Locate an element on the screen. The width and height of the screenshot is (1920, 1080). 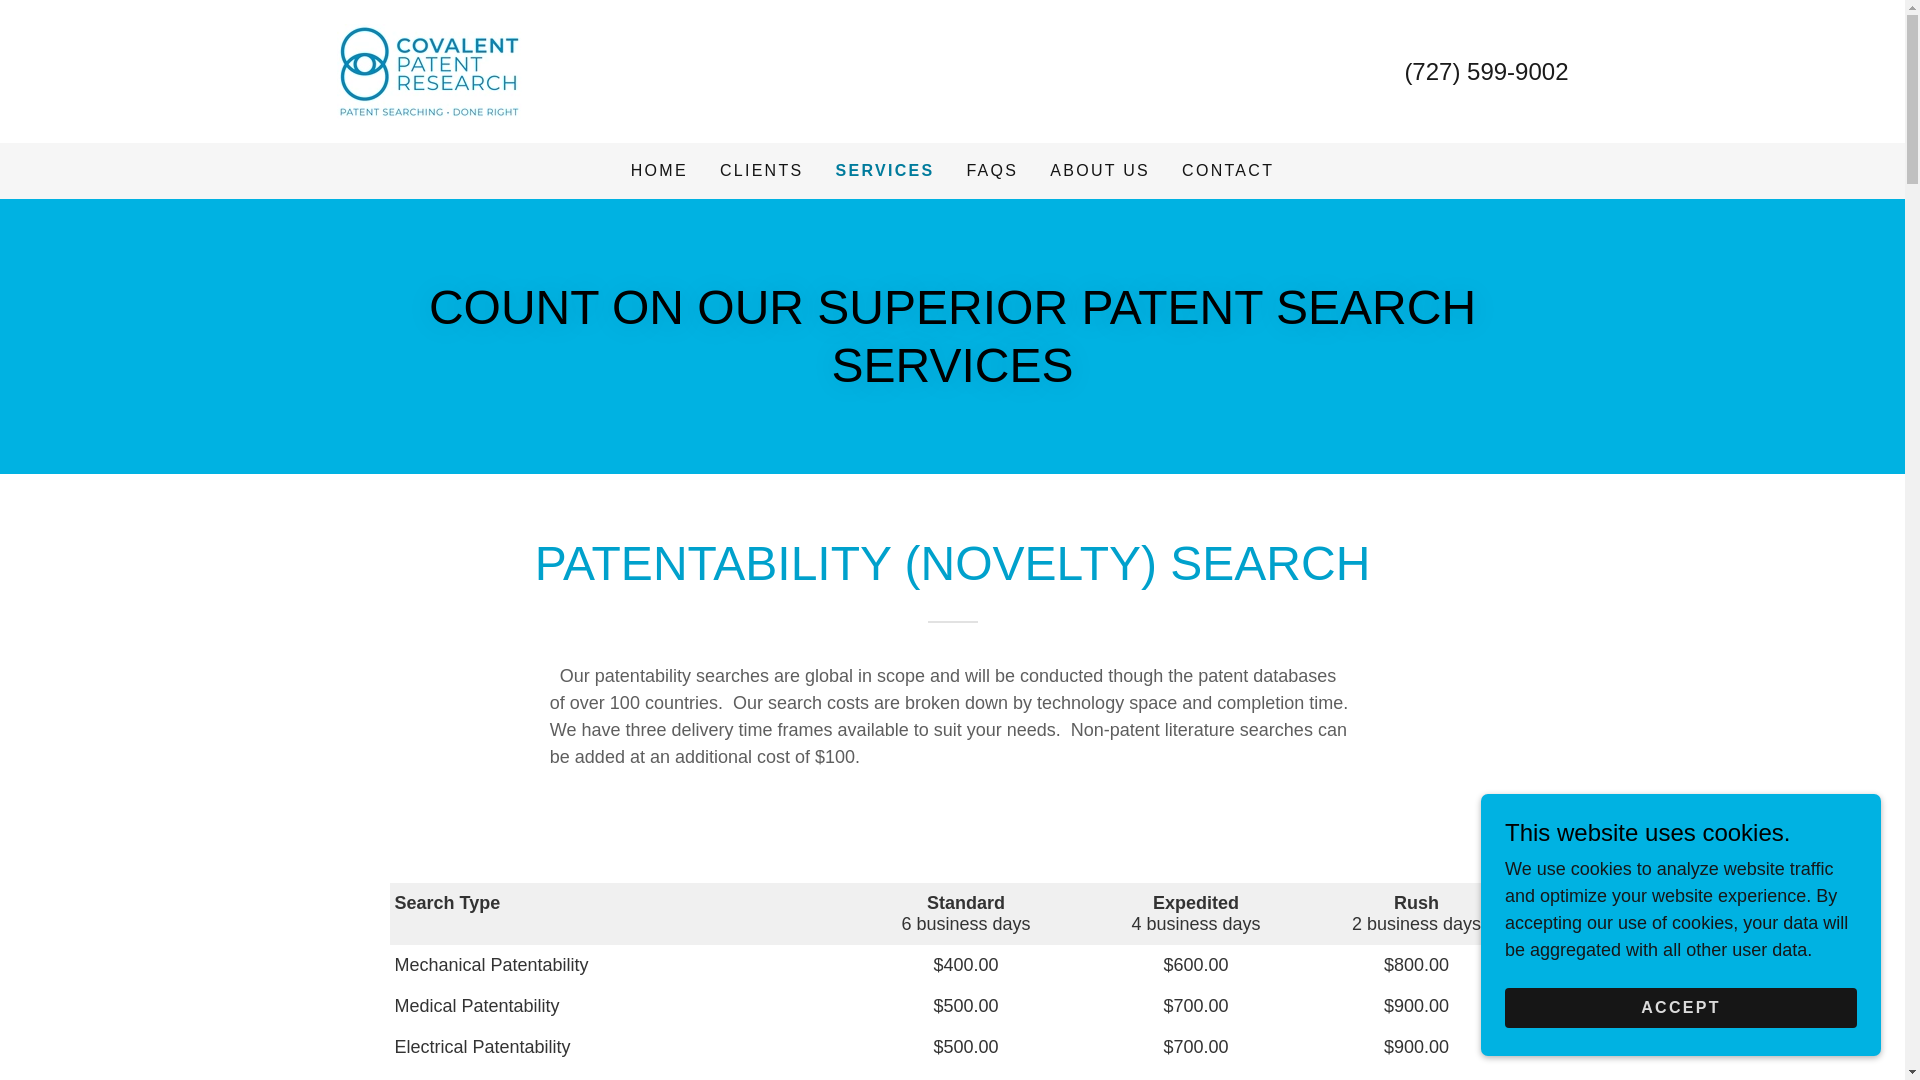
Covalent Patent Research is located at coordinates (428, 70).